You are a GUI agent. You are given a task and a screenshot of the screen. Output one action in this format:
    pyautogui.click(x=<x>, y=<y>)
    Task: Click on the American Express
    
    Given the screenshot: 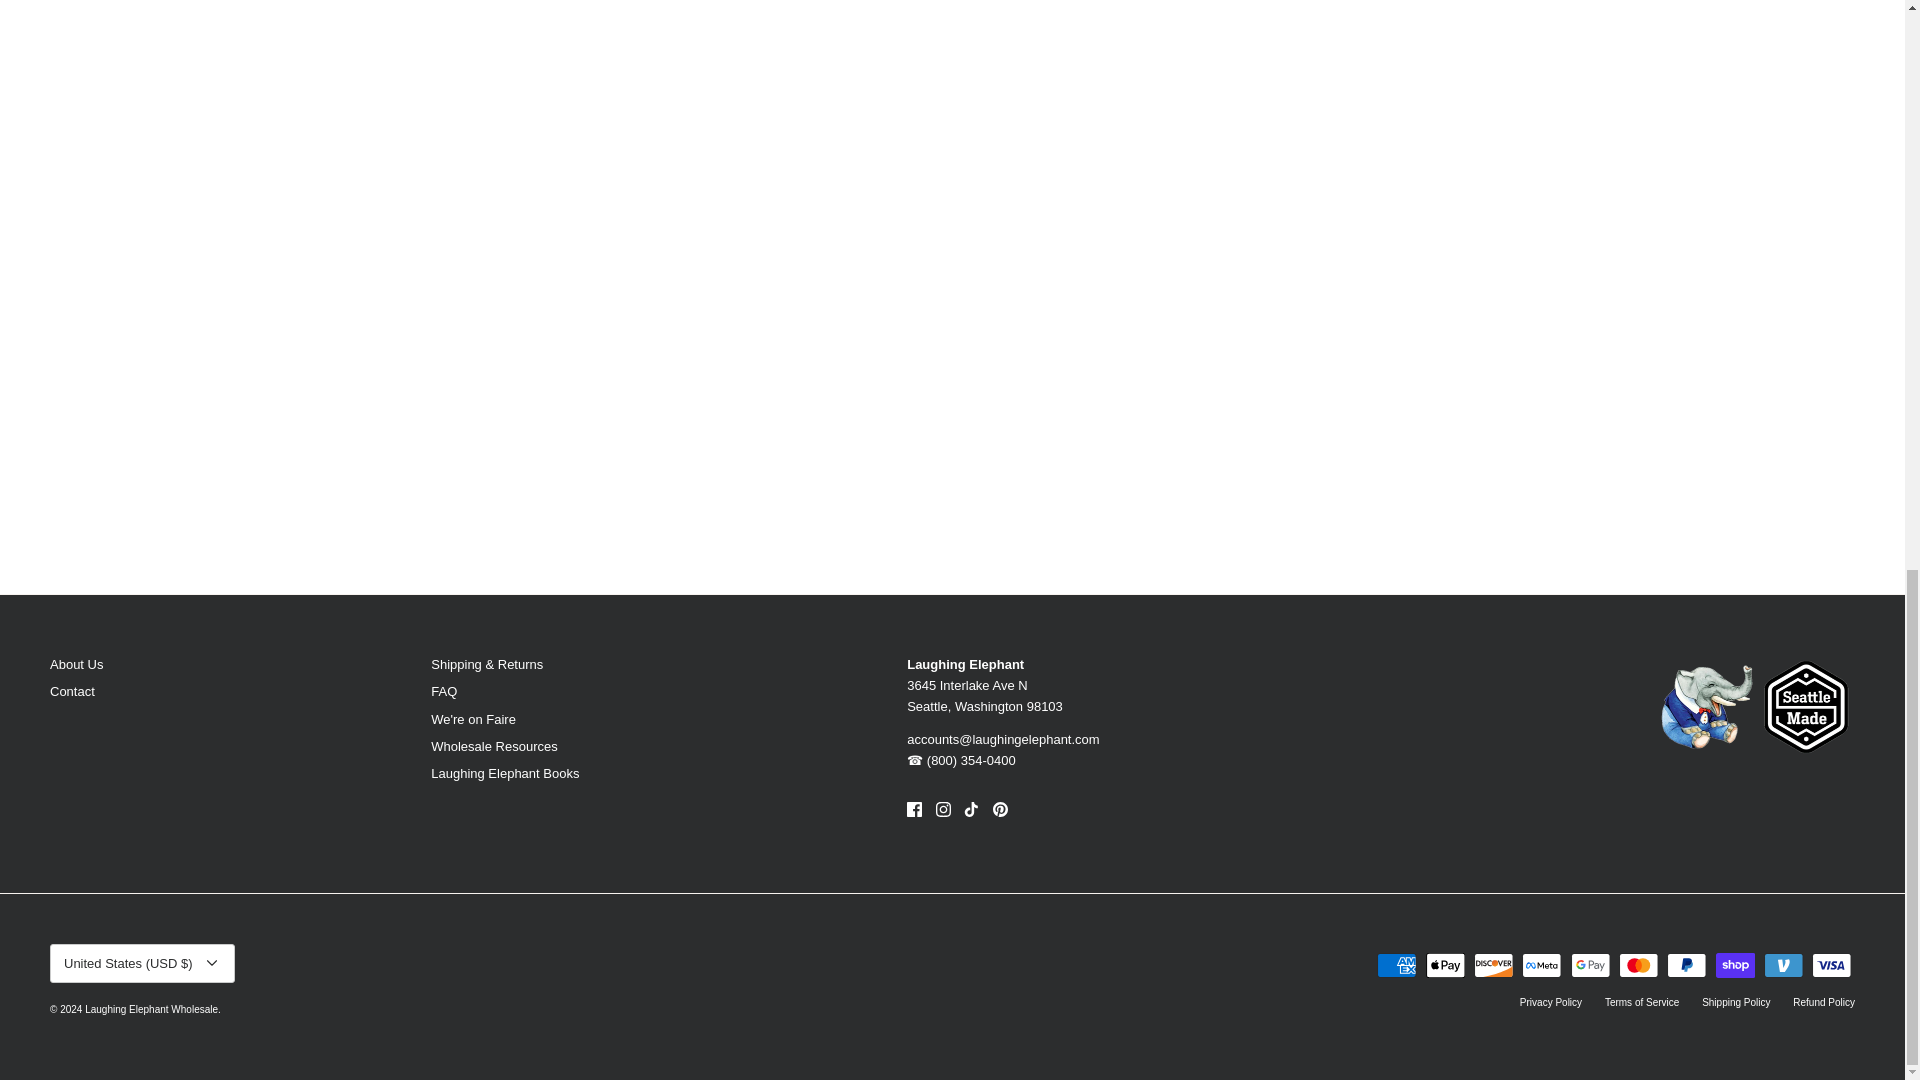 What is the action you would take?
    pyautogui.click(x=1396, y=965)
    